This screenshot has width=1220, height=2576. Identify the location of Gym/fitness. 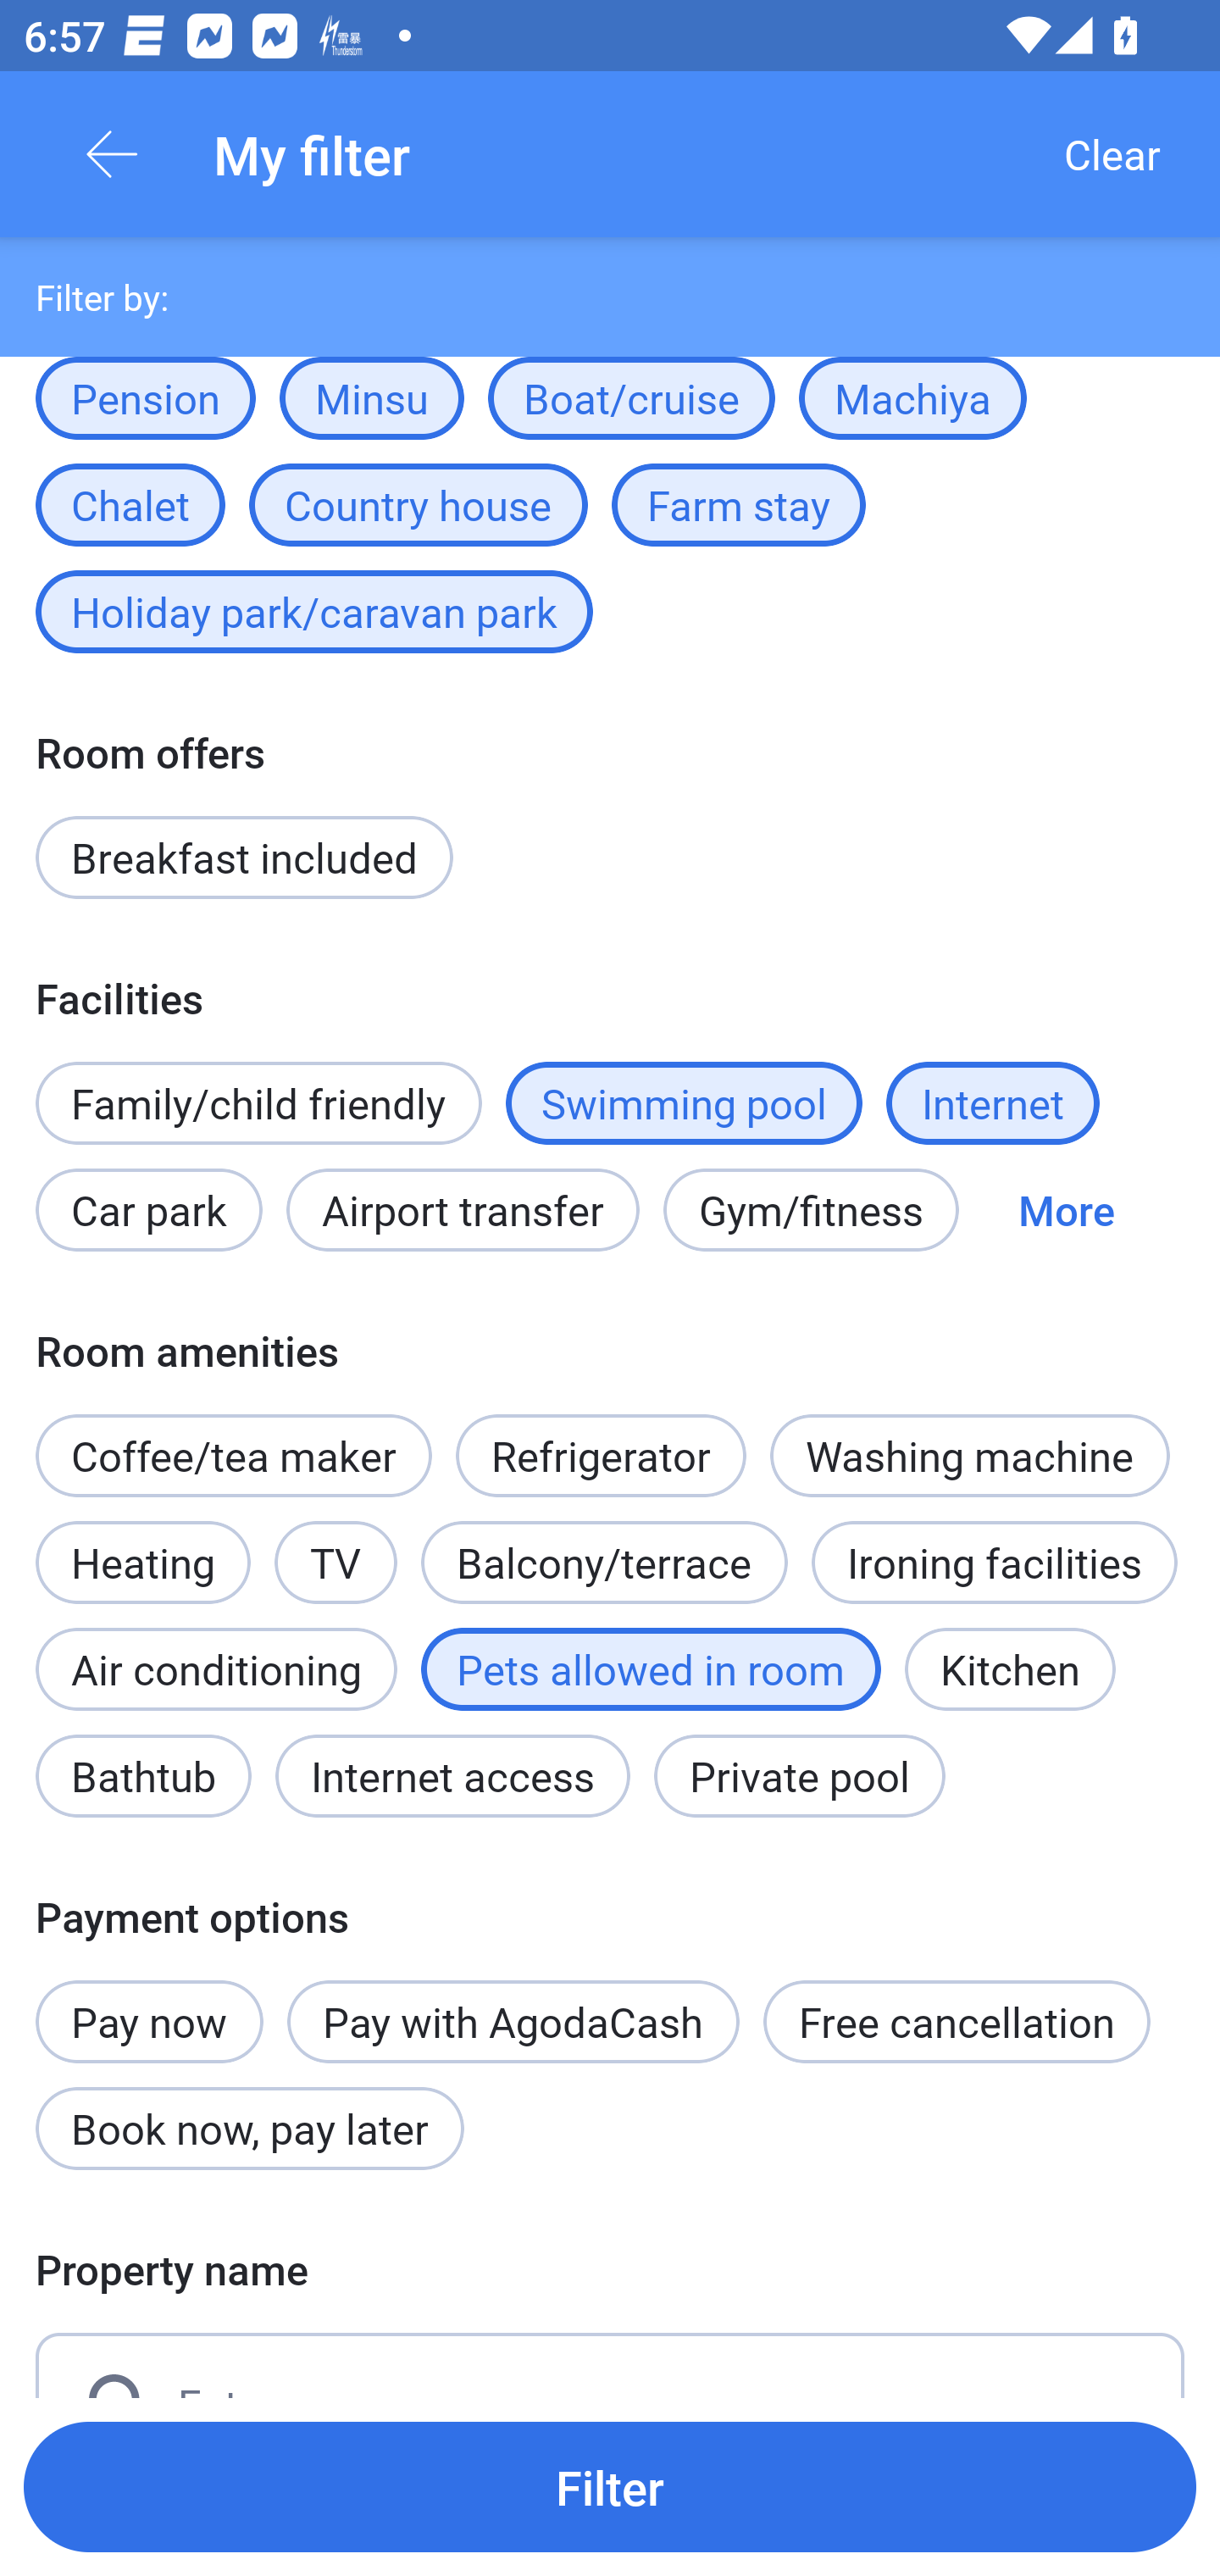
(811, 1208).